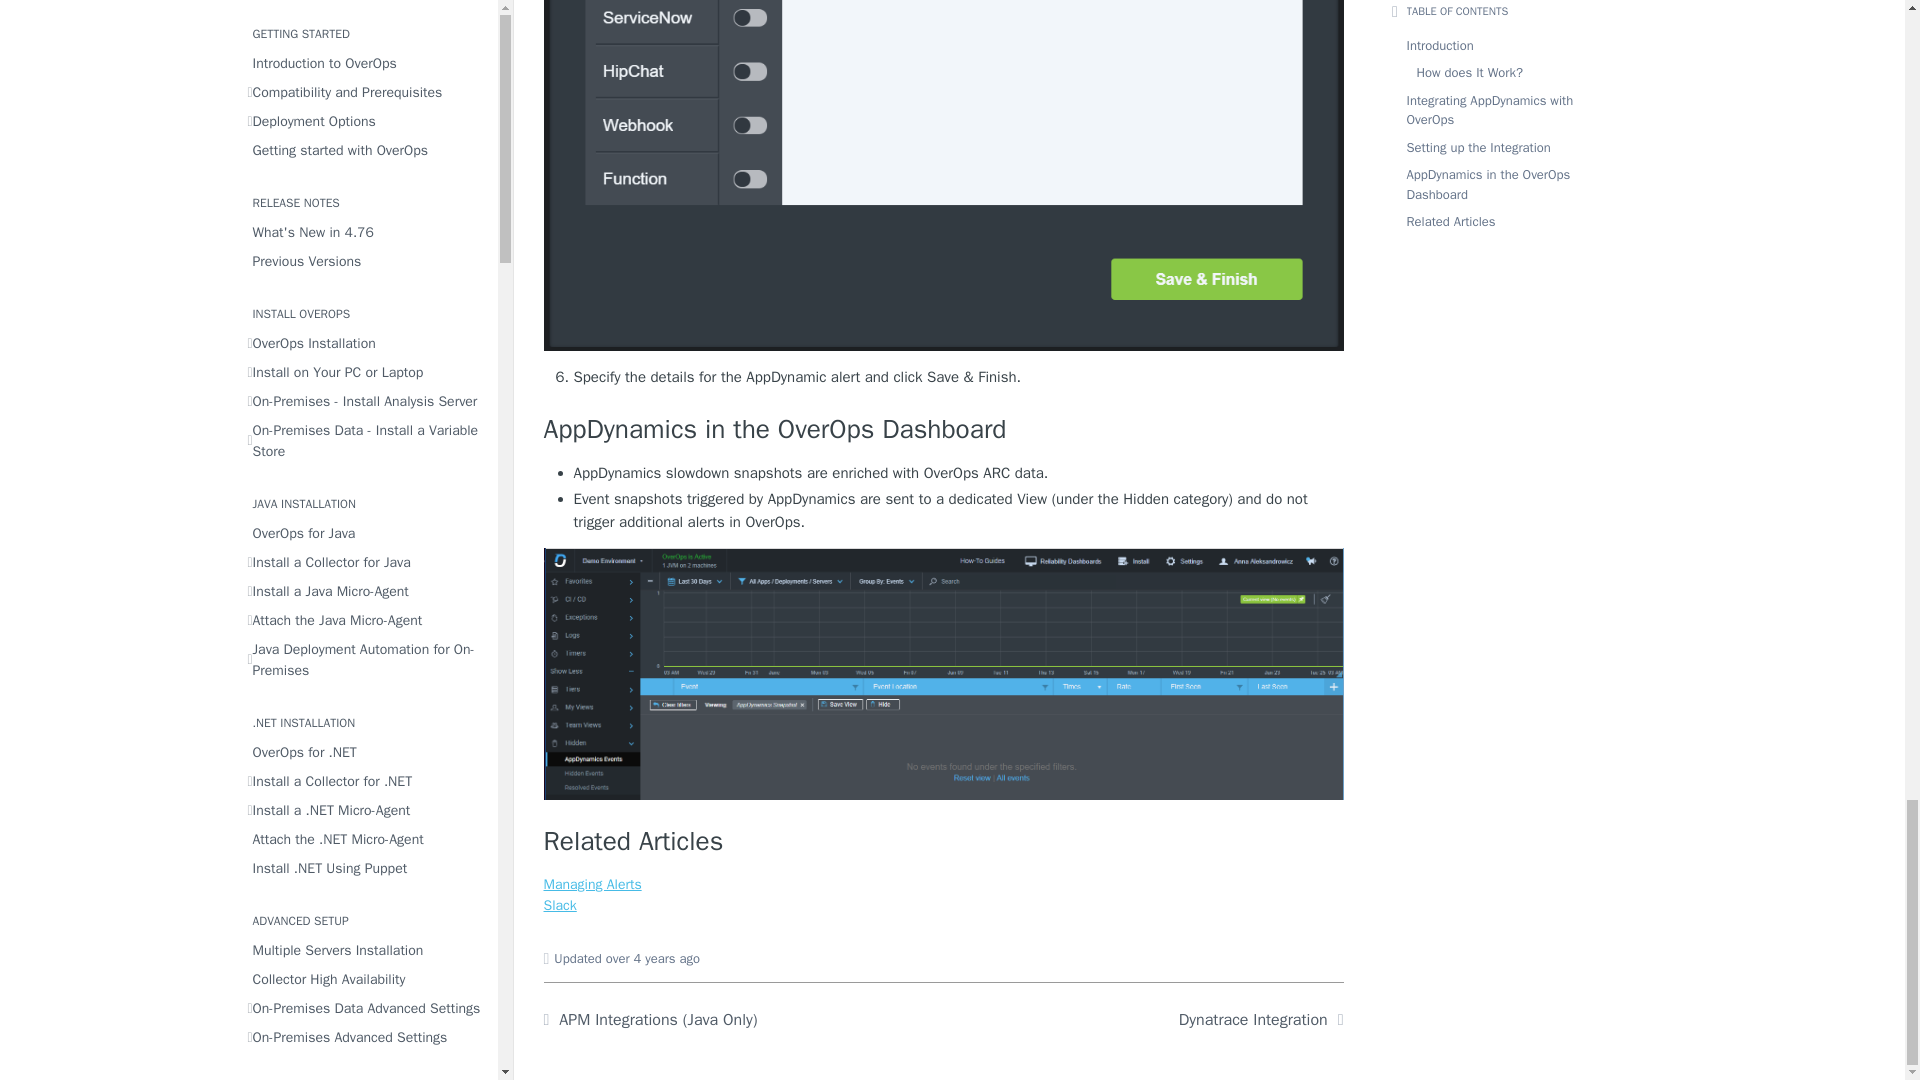  I want to click on Related Articles, so click(944, 842).